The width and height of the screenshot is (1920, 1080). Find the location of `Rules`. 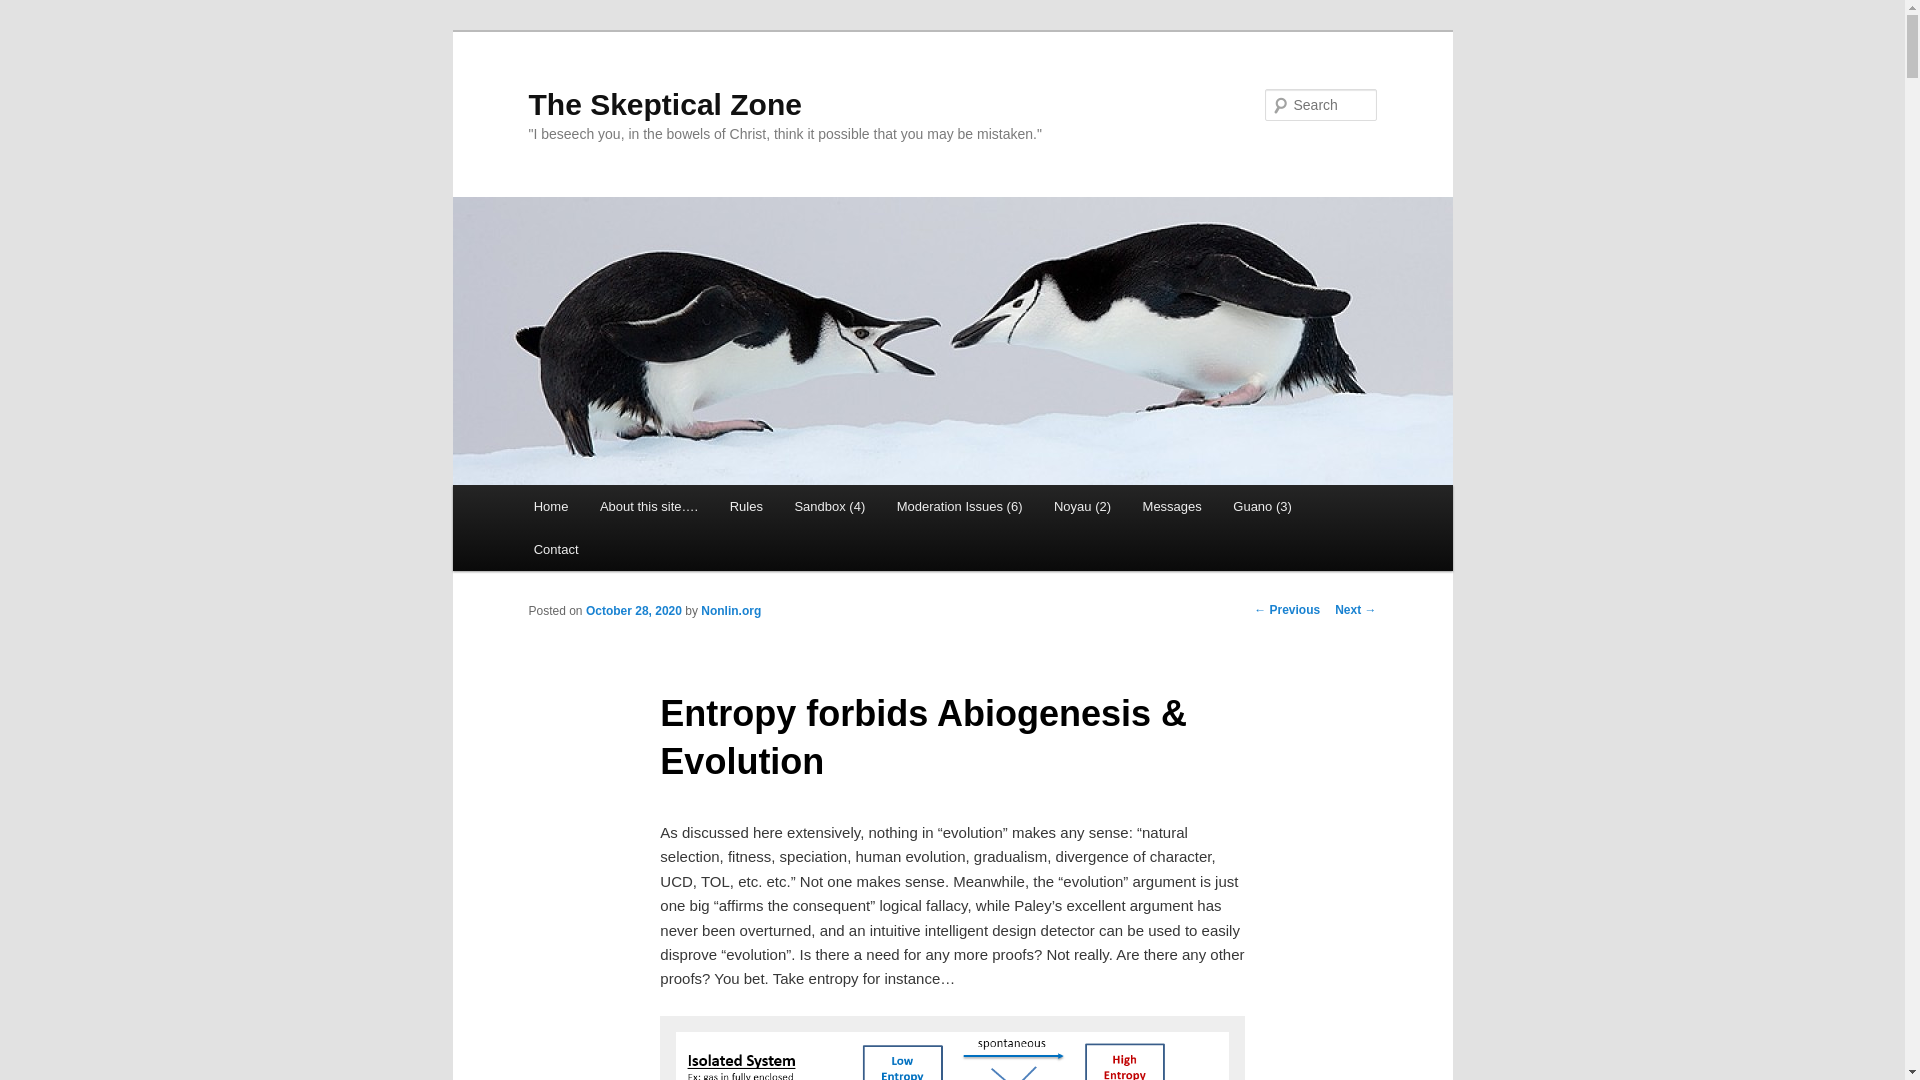

Rules is located at coordinates (746, 506).